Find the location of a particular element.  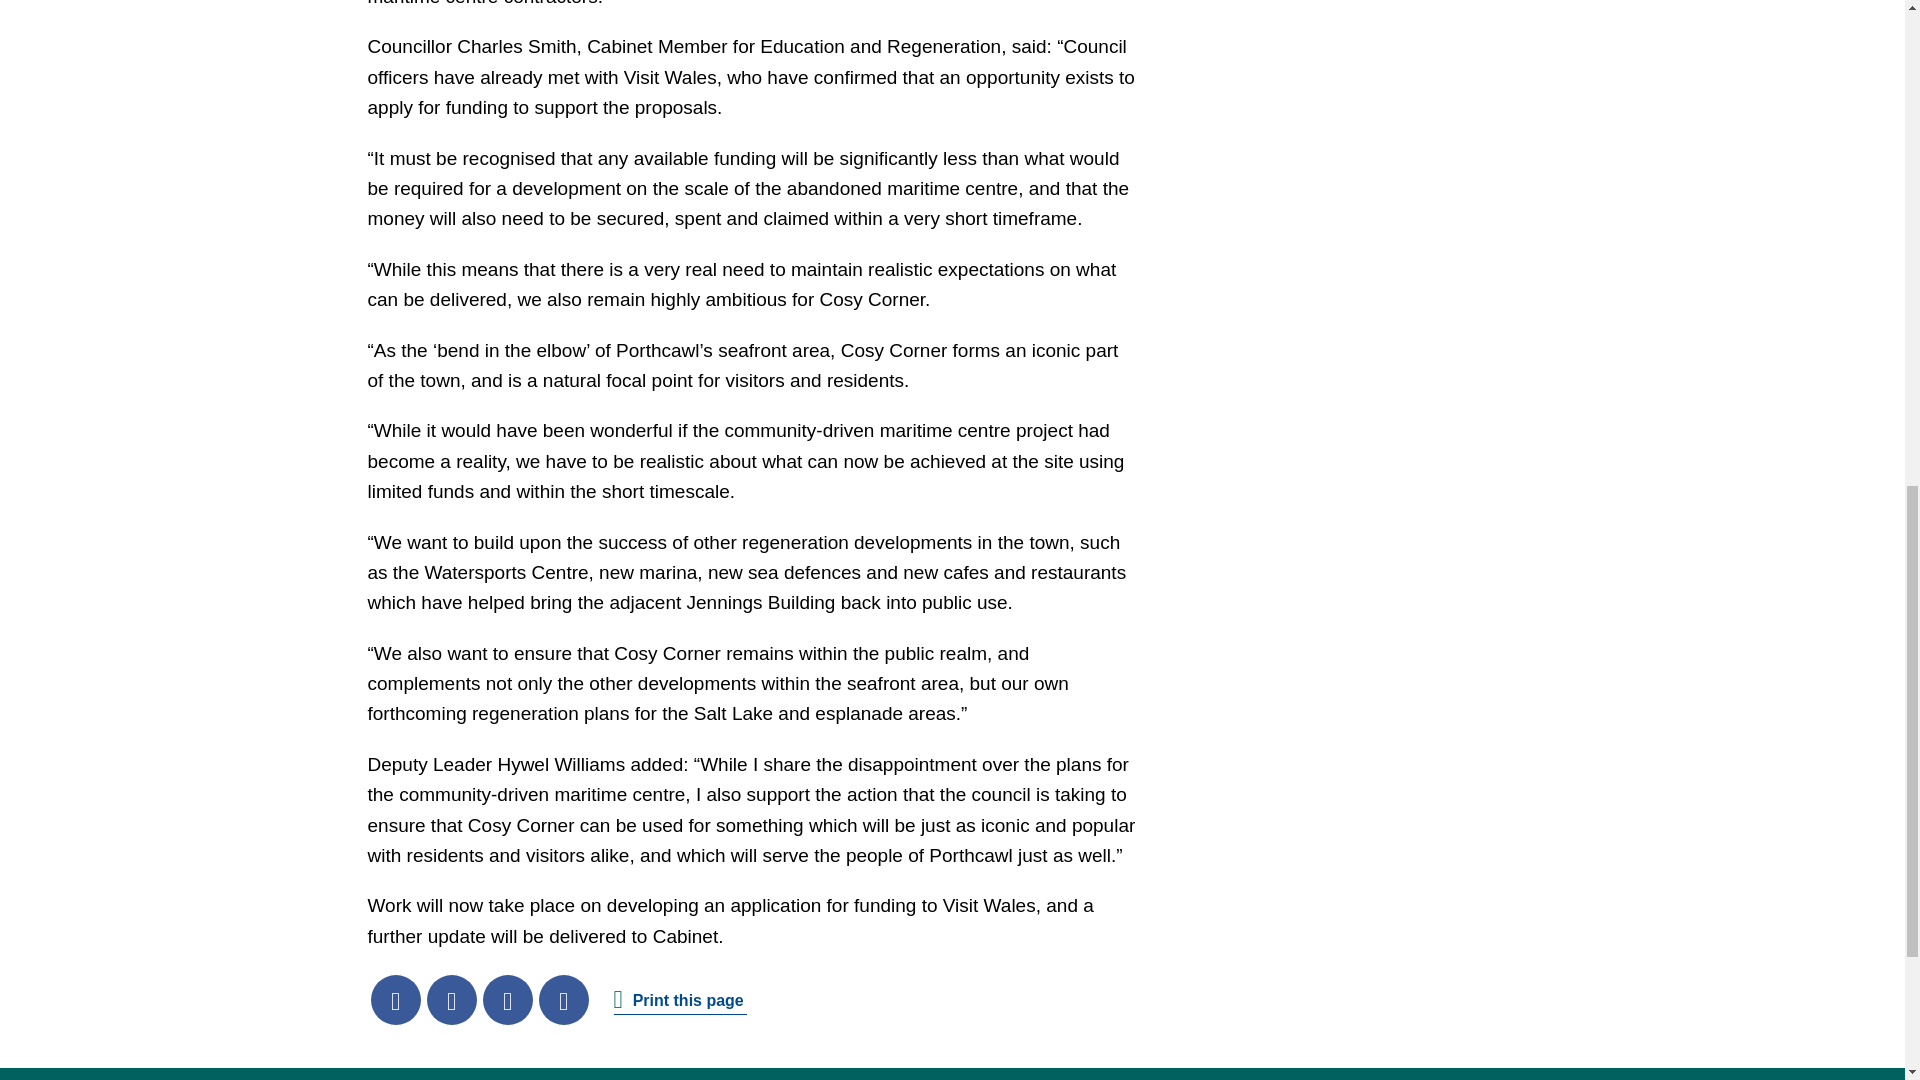

Share on  LinkedIn is located at coordinates (506, 1000).